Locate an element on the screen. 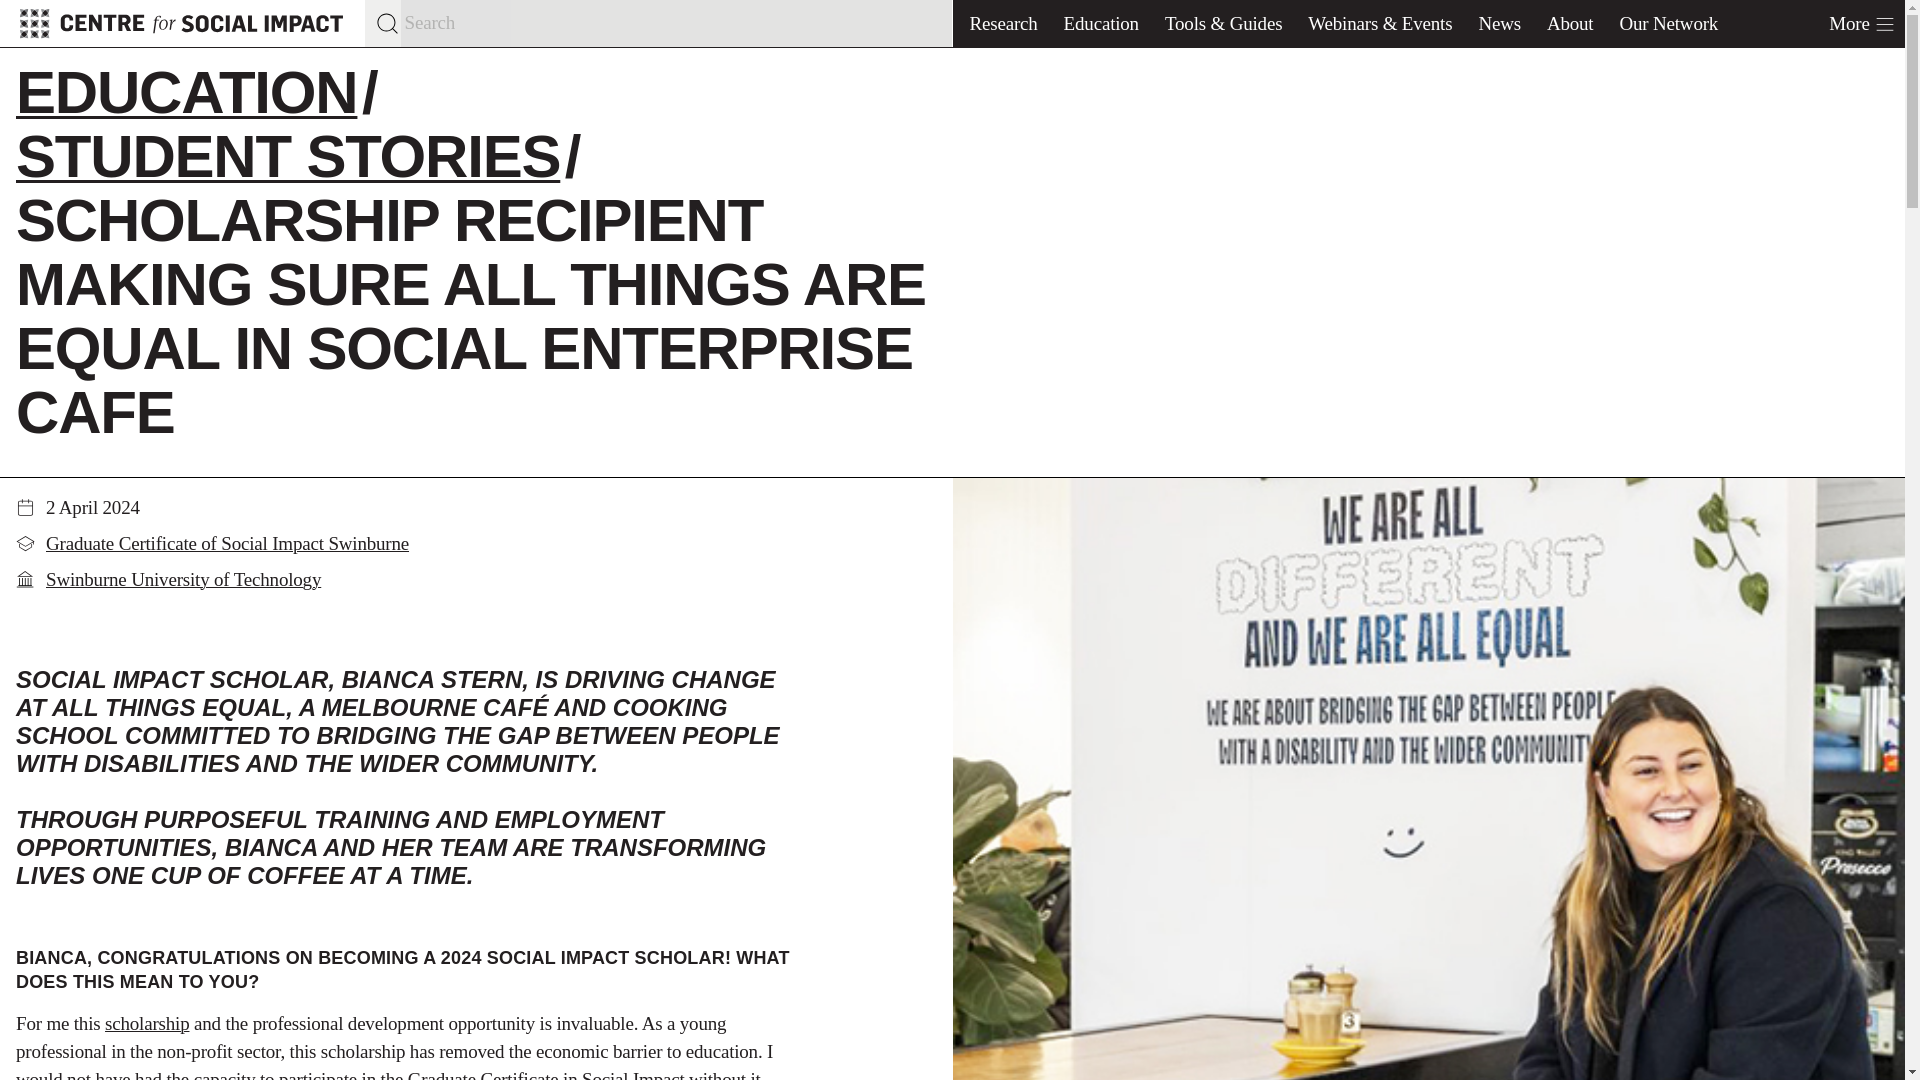 The width and height of the screenshot is (1920, 1080). STUDENT STORIES is located at coordinates (288, 156).